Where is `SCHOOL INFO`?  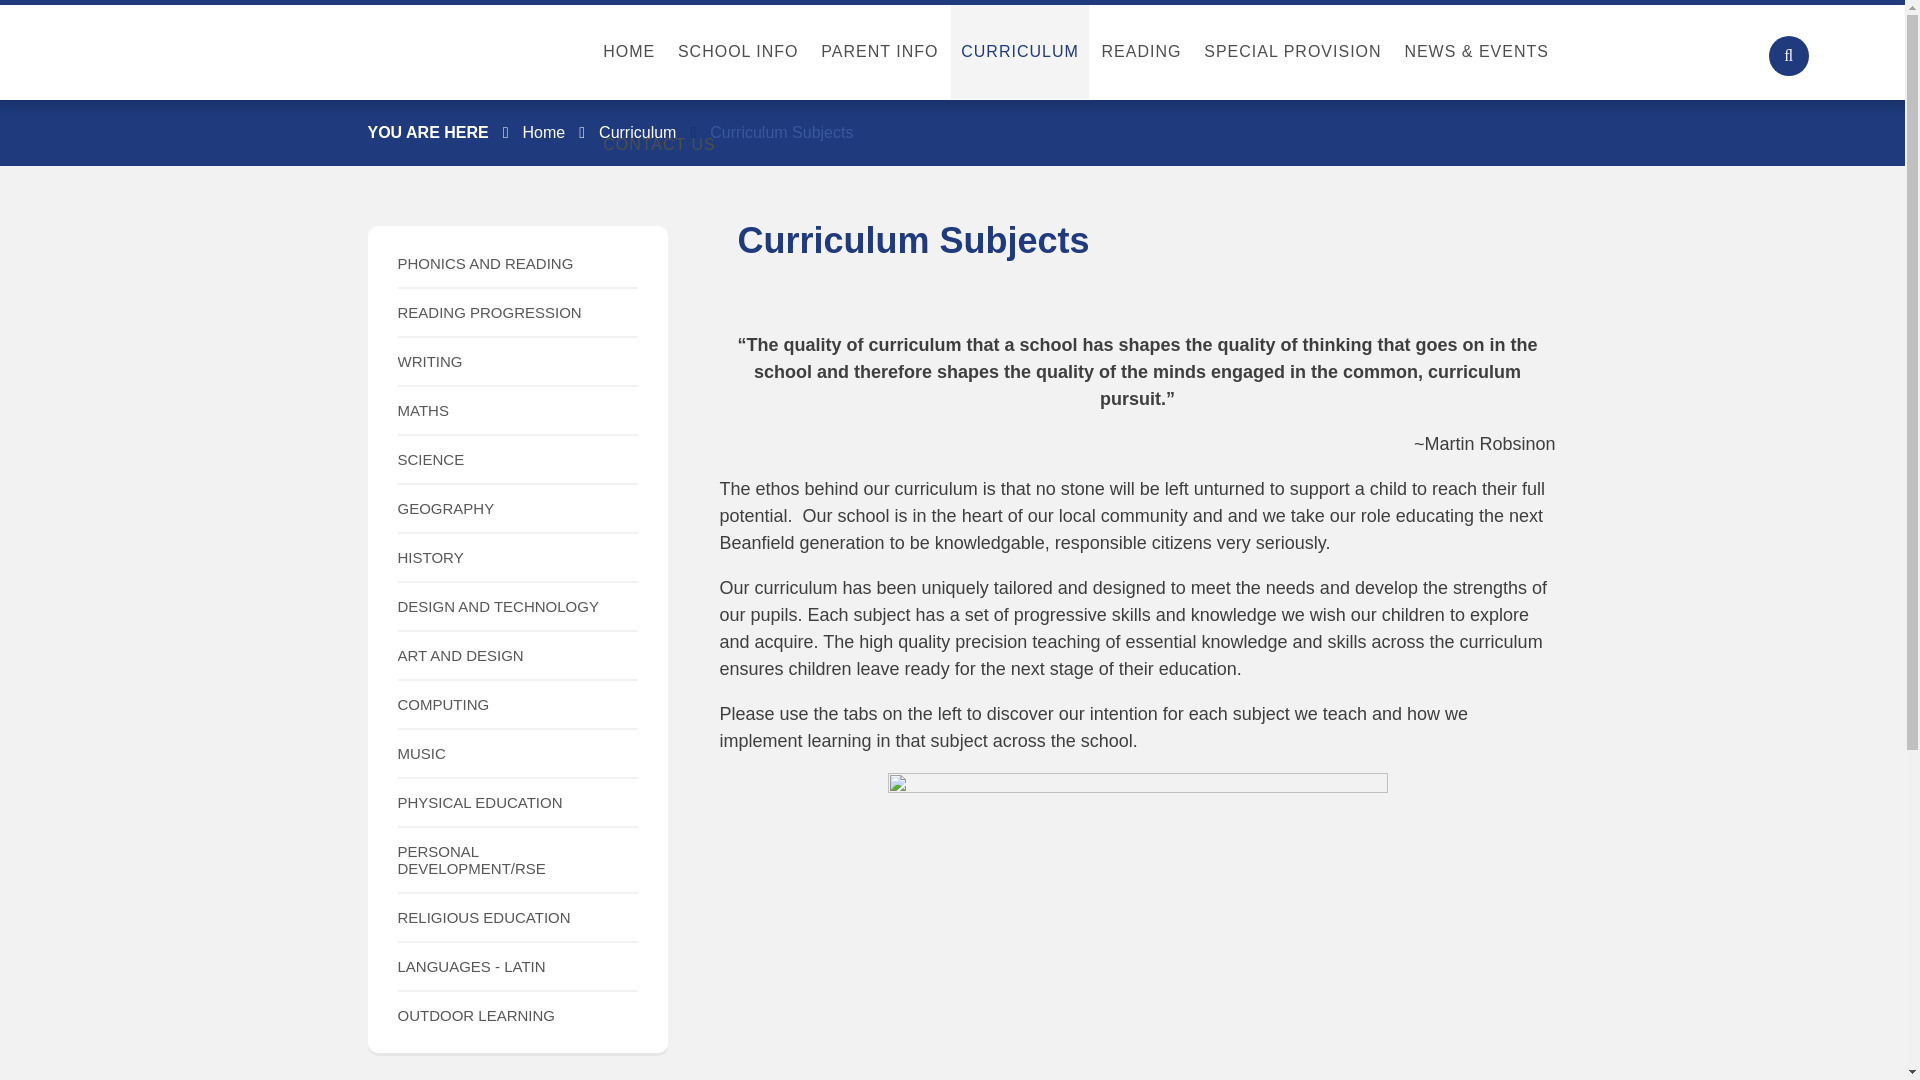
SCHOOL INFO is located at coordinates (738, 52).